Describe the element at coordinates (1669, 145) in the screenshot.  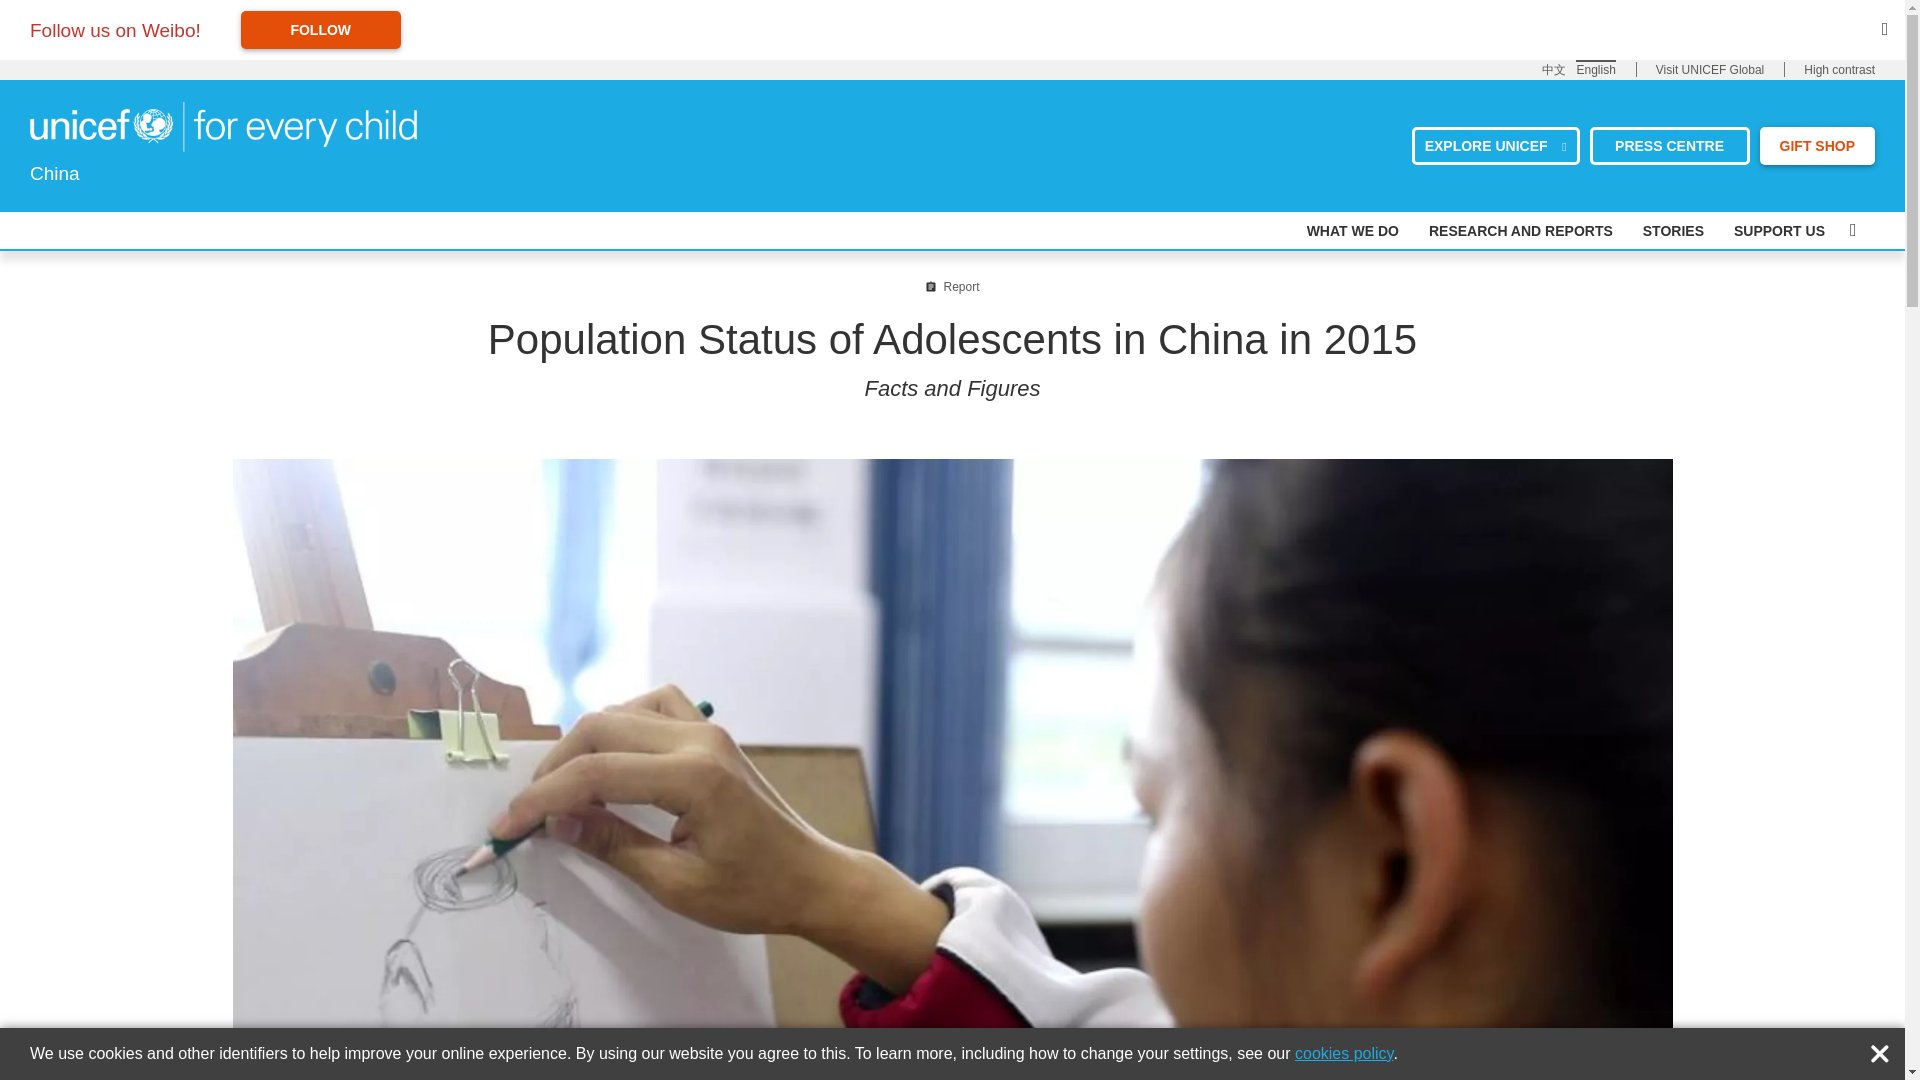
I see `PRESS CENTRE` at that location.